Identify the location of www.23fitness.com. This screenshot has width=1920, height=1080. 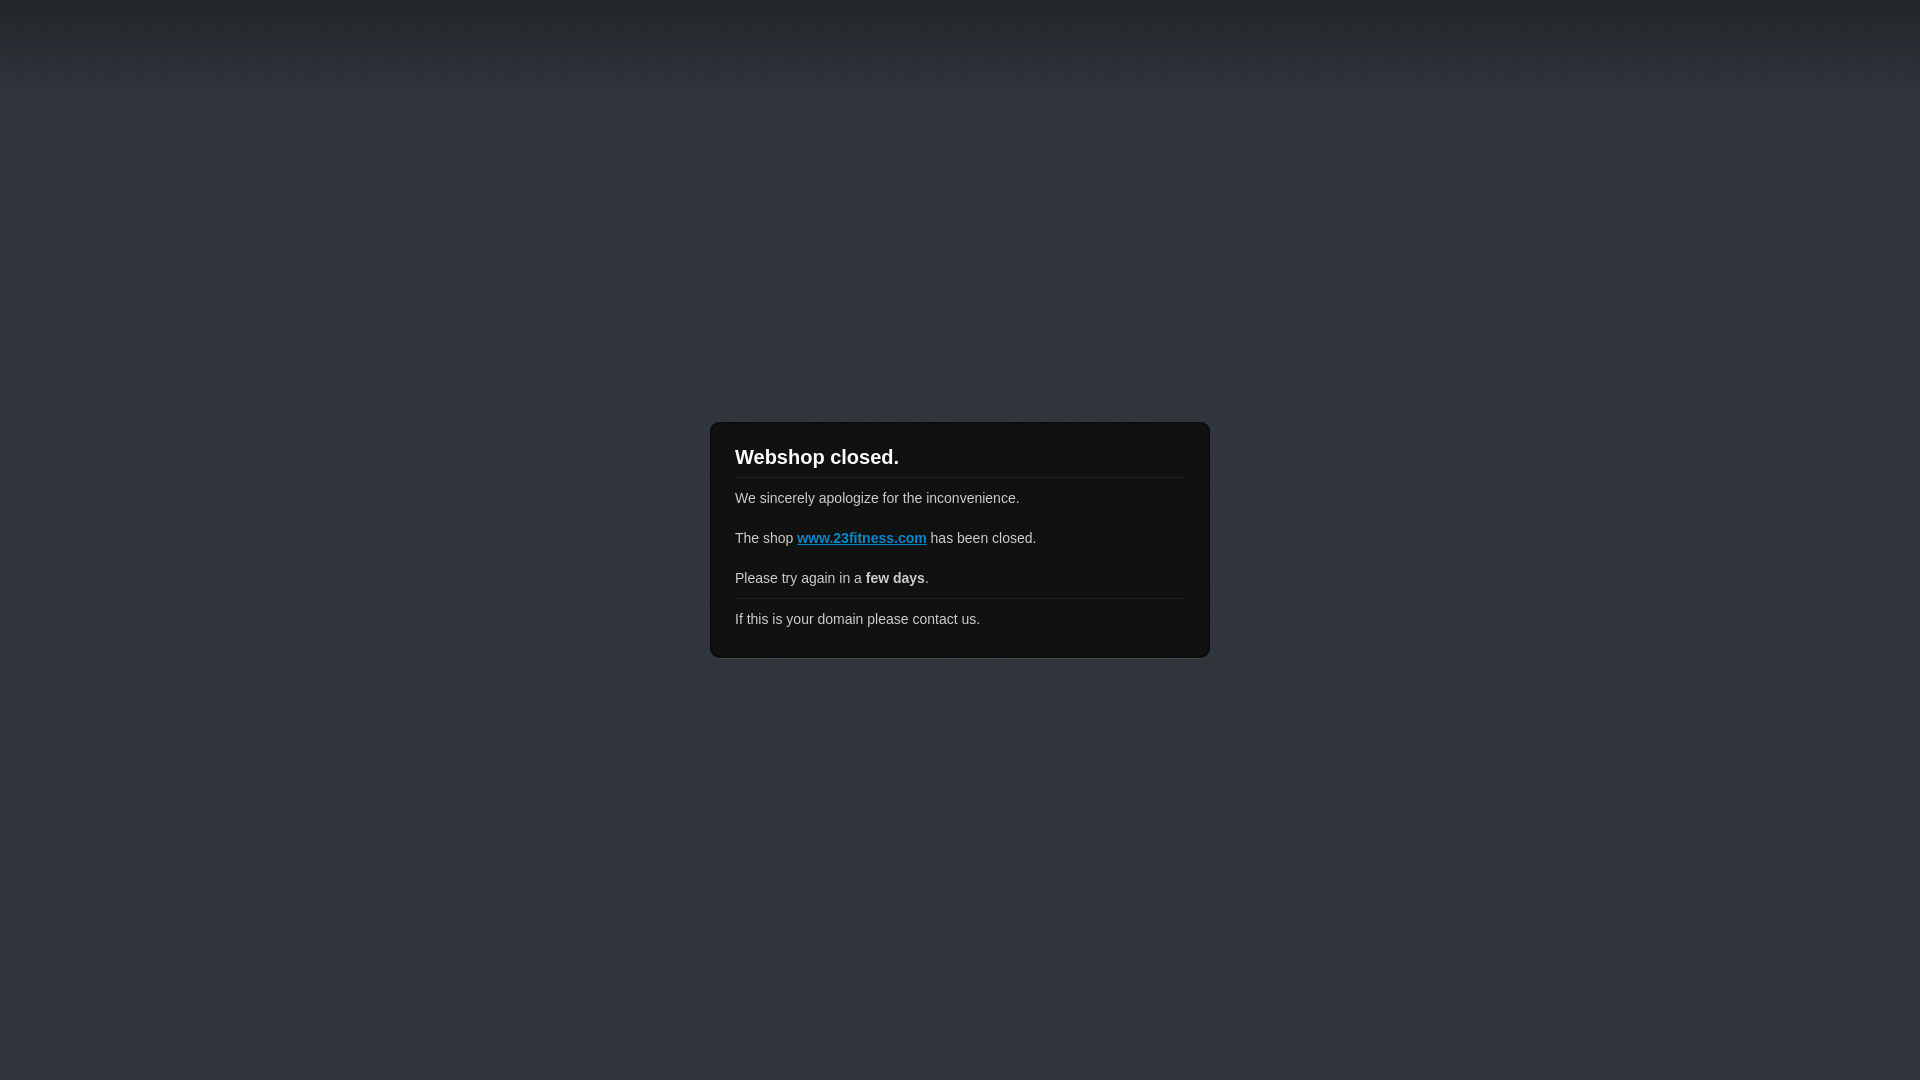
(862, 538).